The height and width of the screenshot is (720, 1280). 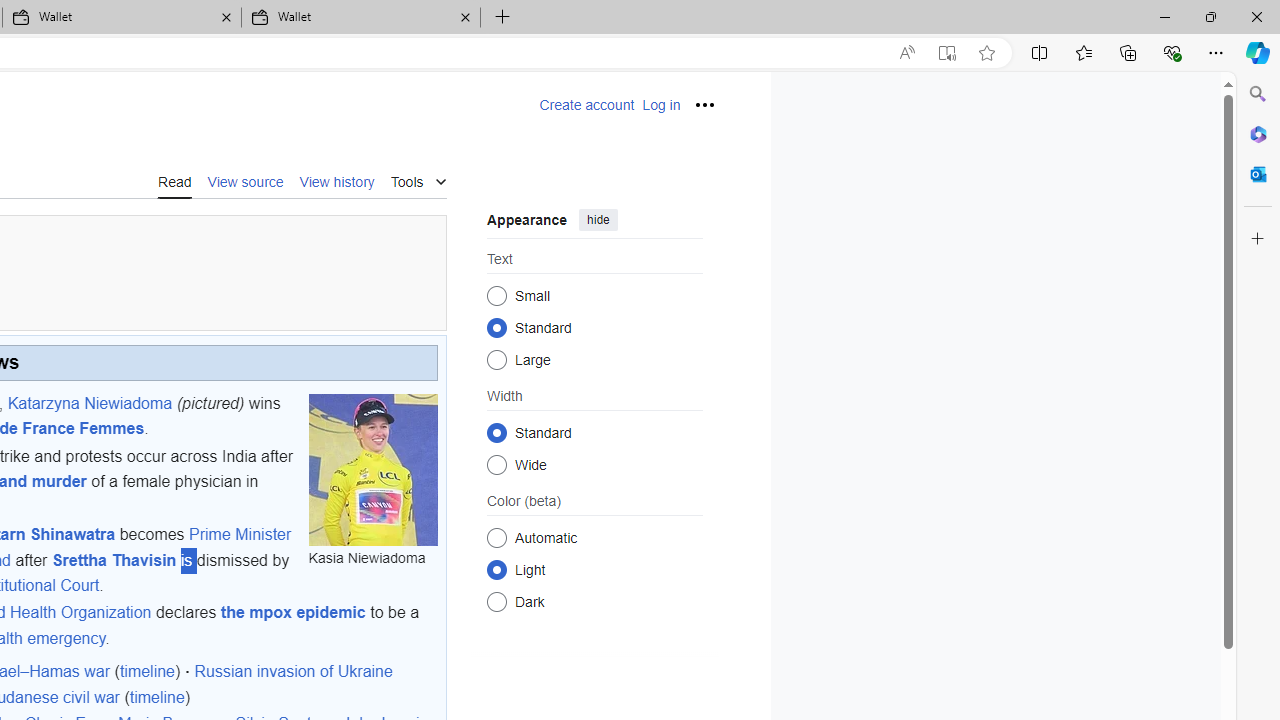 I want to click on Kasia Niewiadoma, so click(x=372, y=469).